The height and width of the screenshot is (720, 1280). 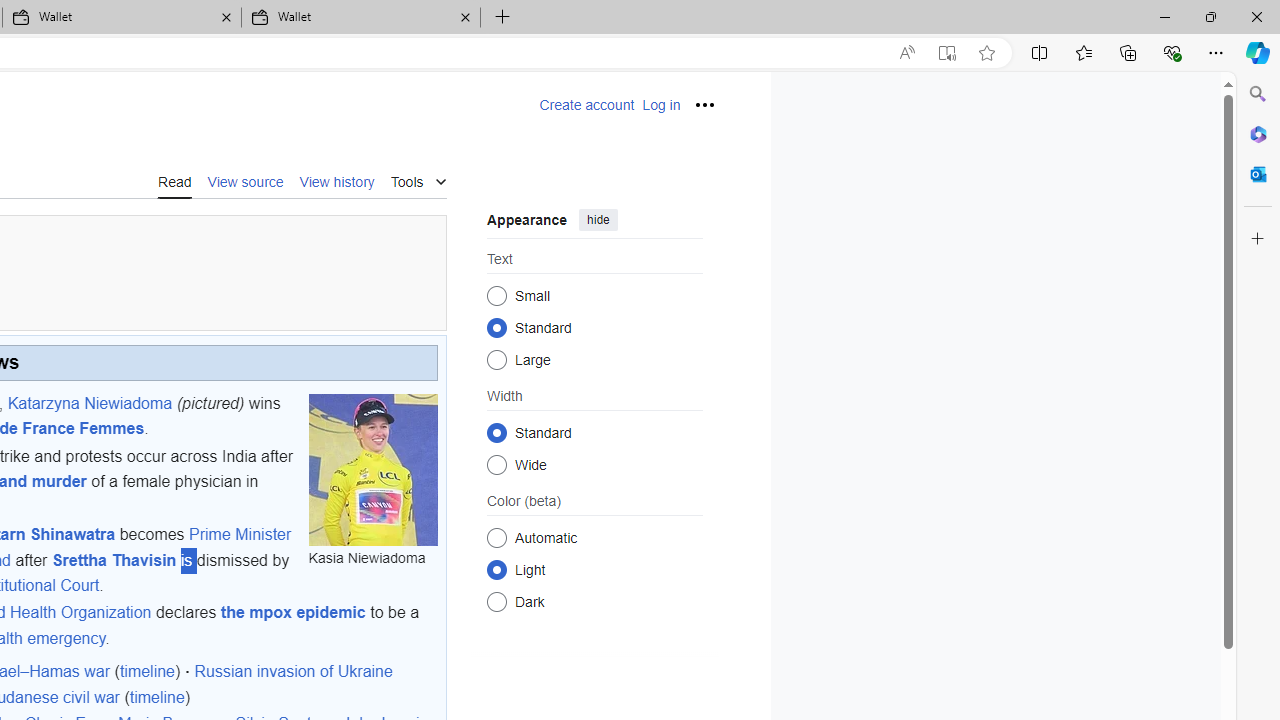 I want to click on Kasia Niewiadoma, so click(x=372, y=469).